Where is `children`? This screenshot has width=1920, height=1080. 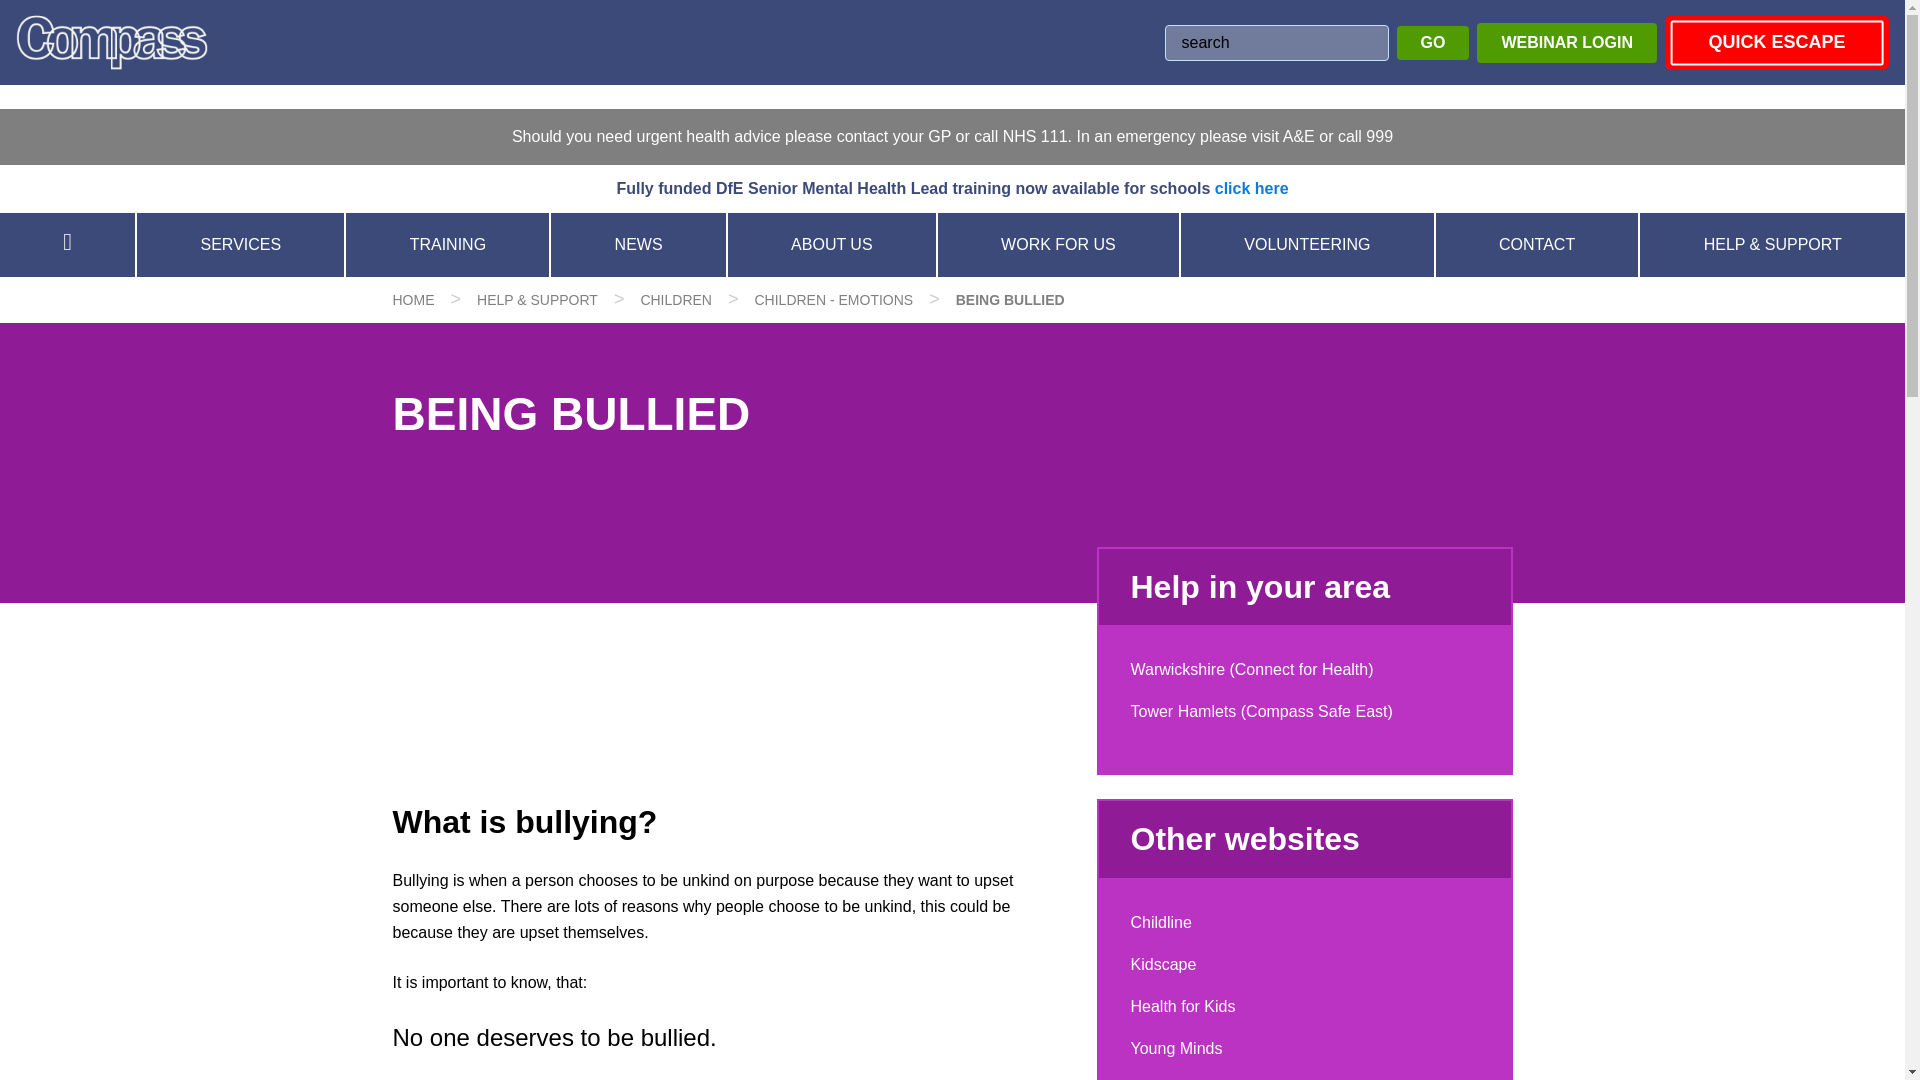
children is located at coordinates (676, 299).